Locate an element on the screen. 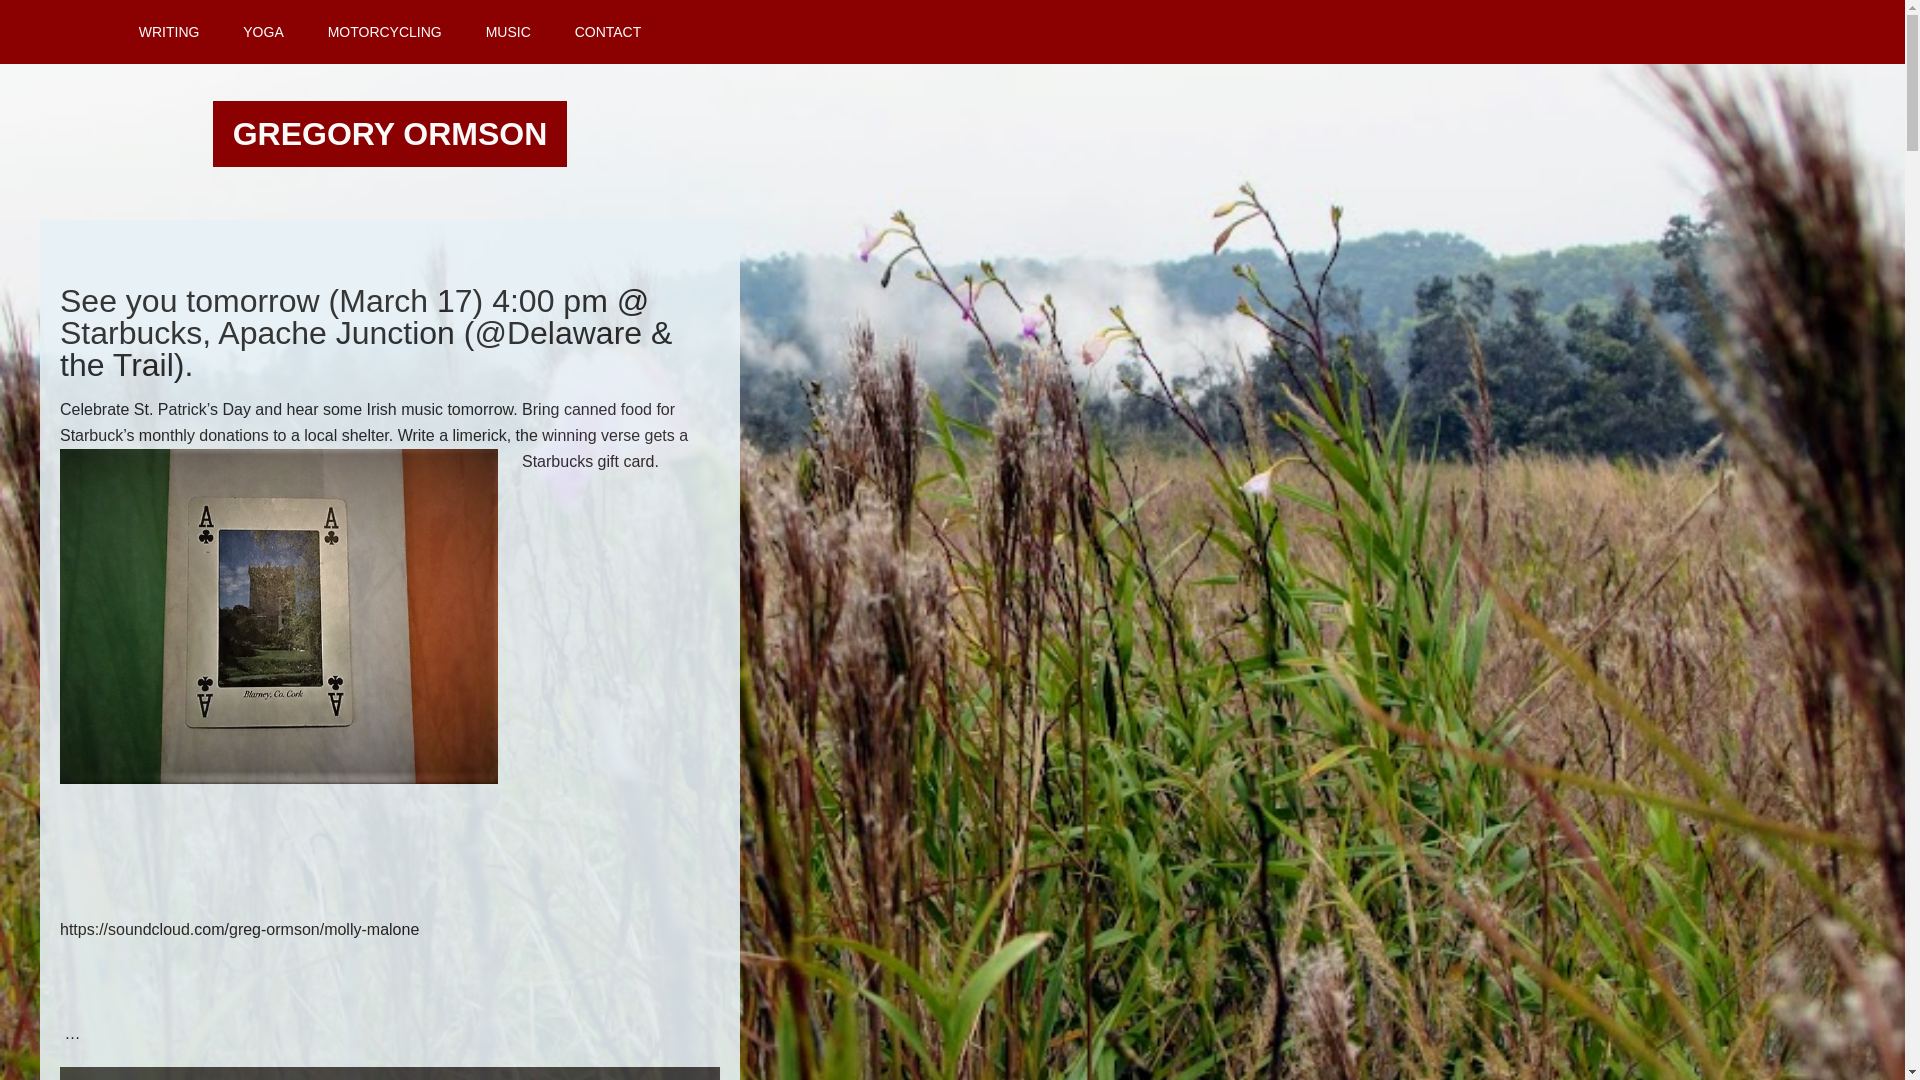  READ MORE... is located at coordinates (390, 1074).